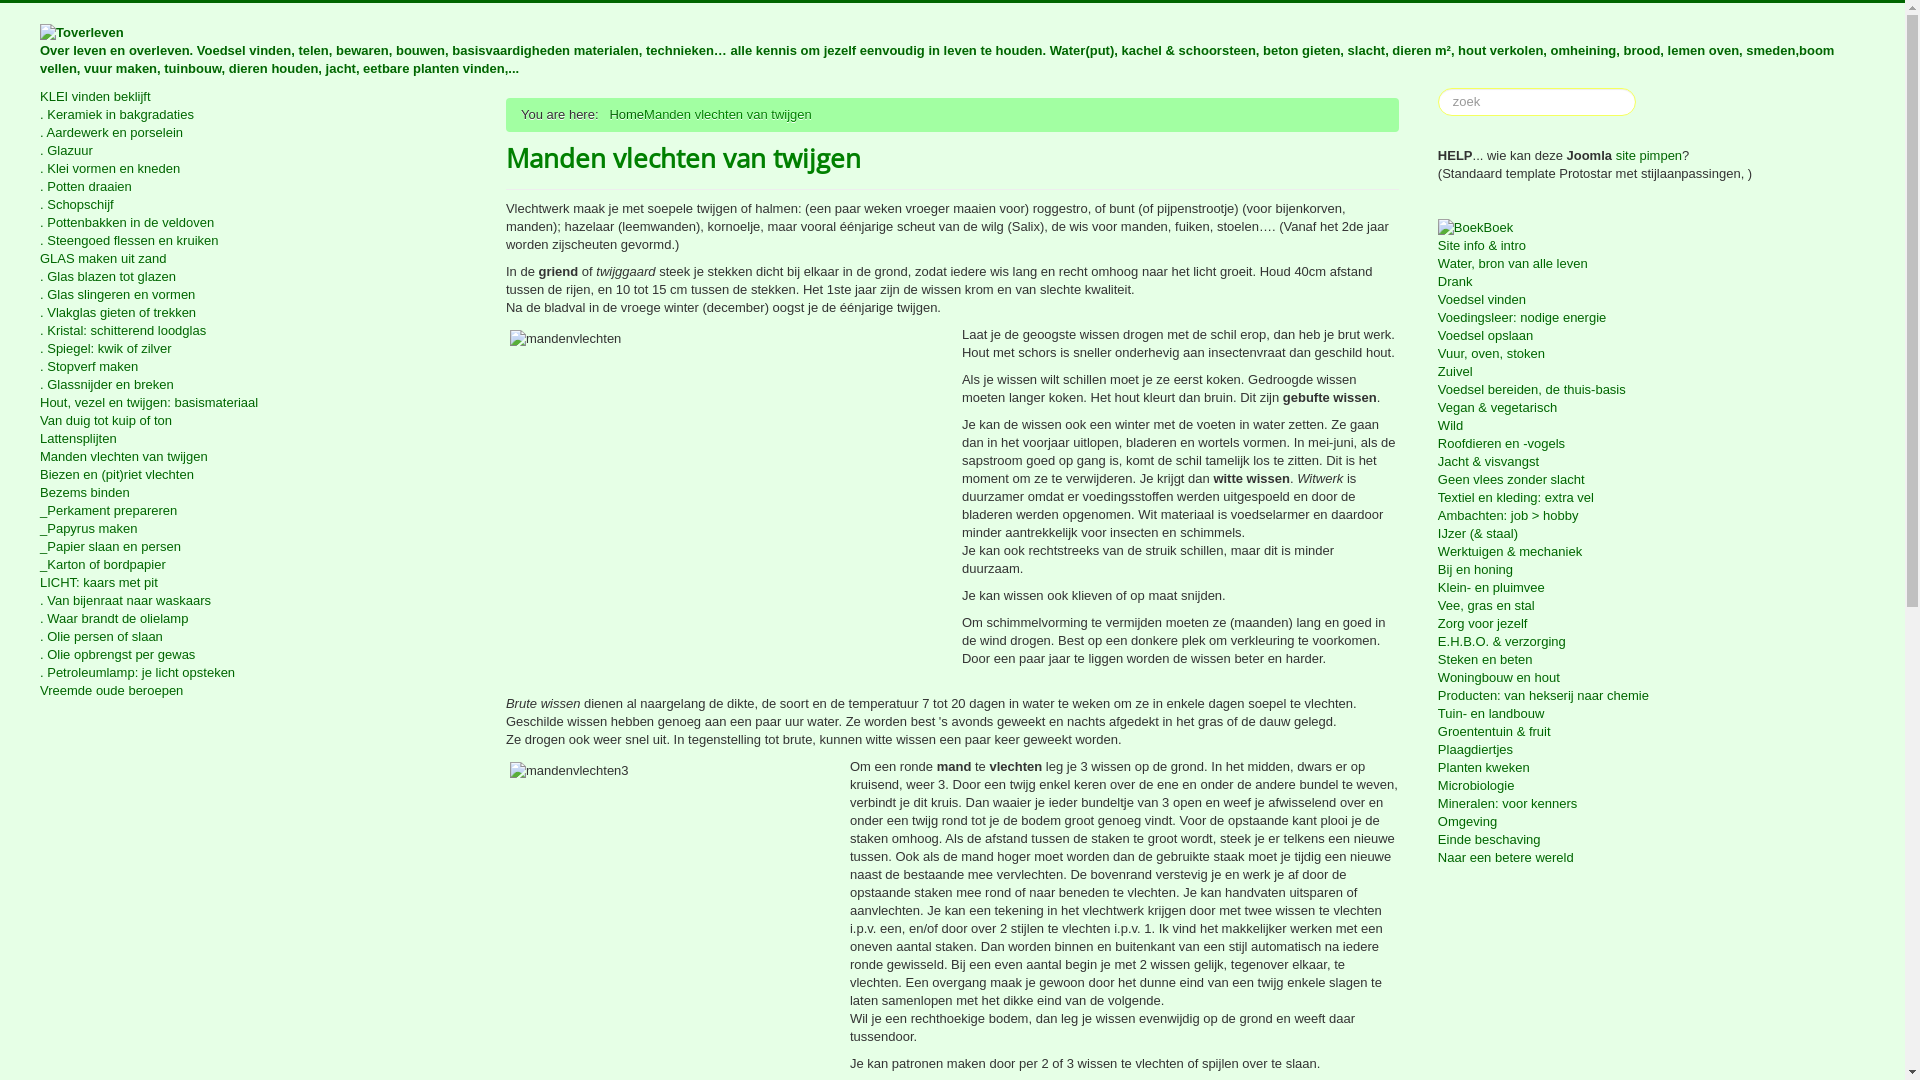 The height and width of the screenshot is (1080, 1920). What do you see at coordinates (1652, 804) in the screenshot?
I see `Mineralen: voor kenners` at bounding box center [1652, 804].